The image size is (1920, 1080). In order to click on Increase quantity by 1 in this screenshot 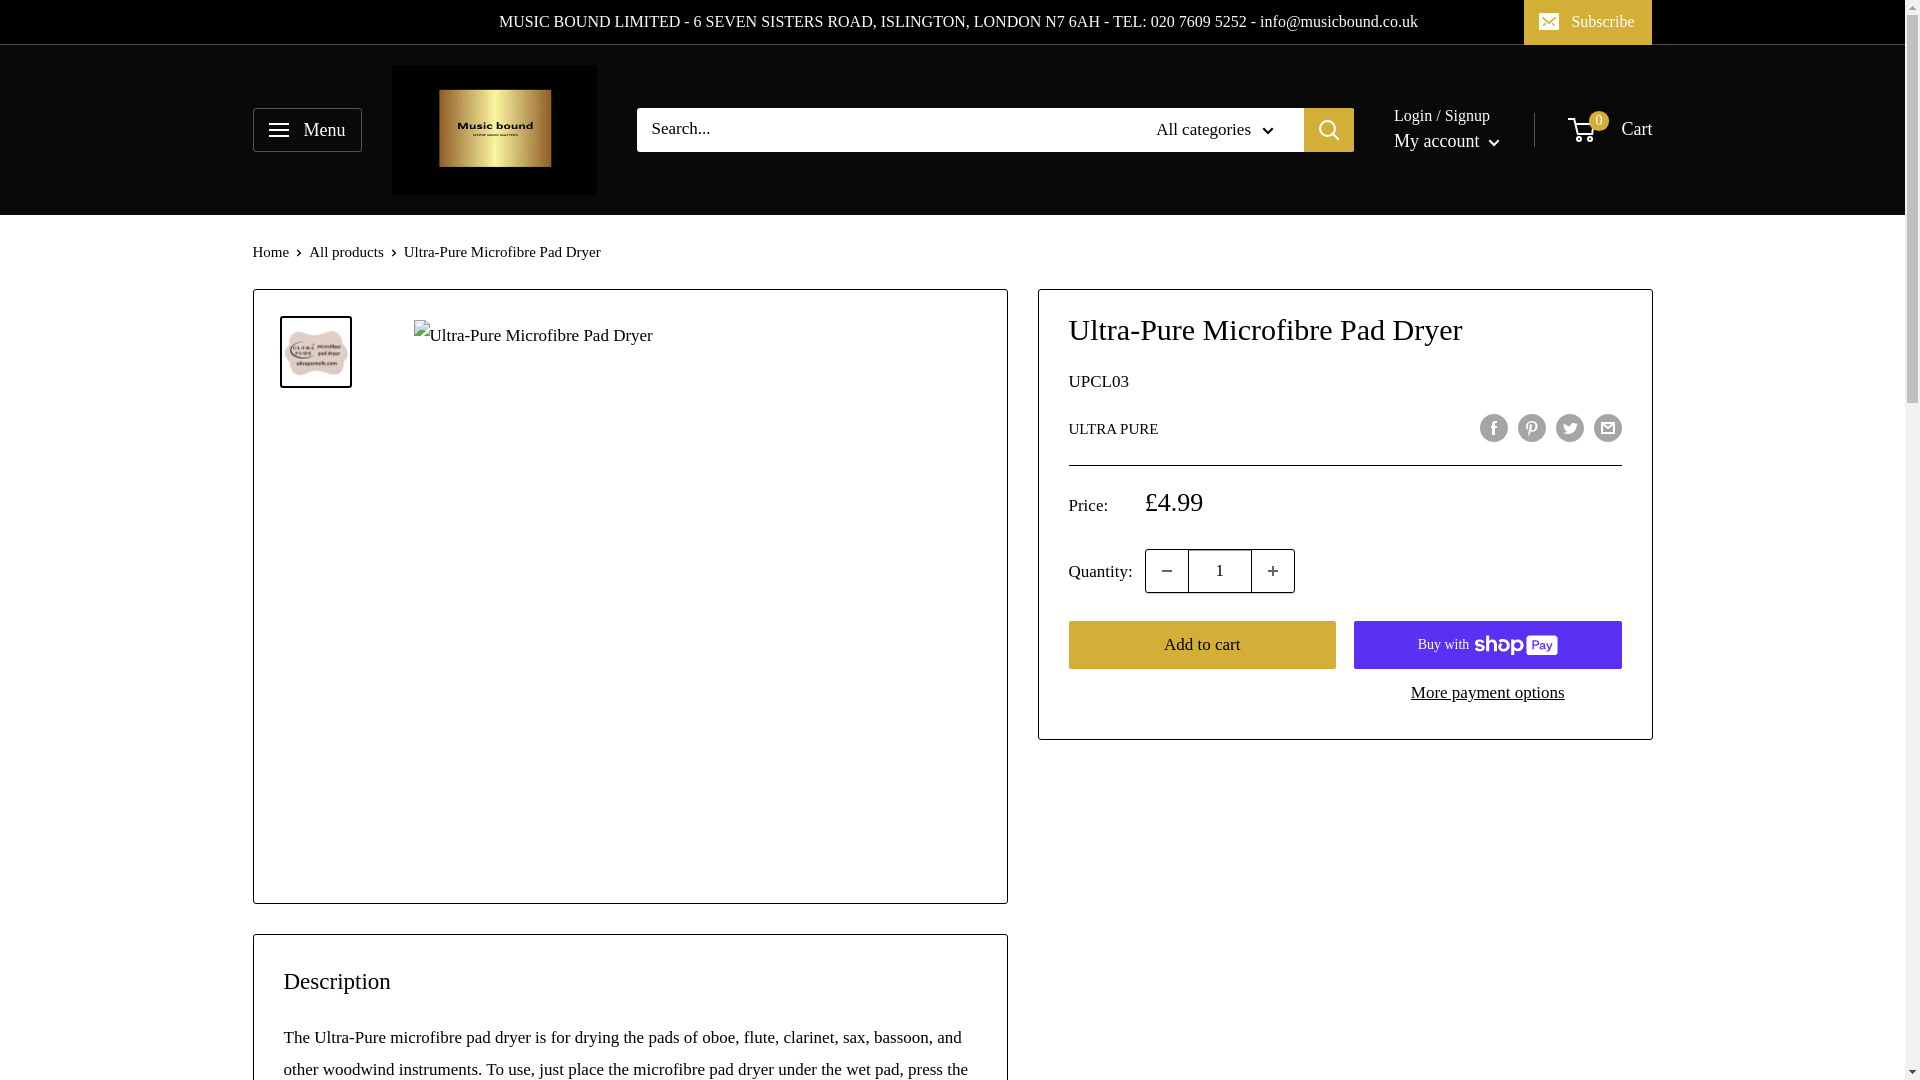, I will do `click(1272, 570)`.